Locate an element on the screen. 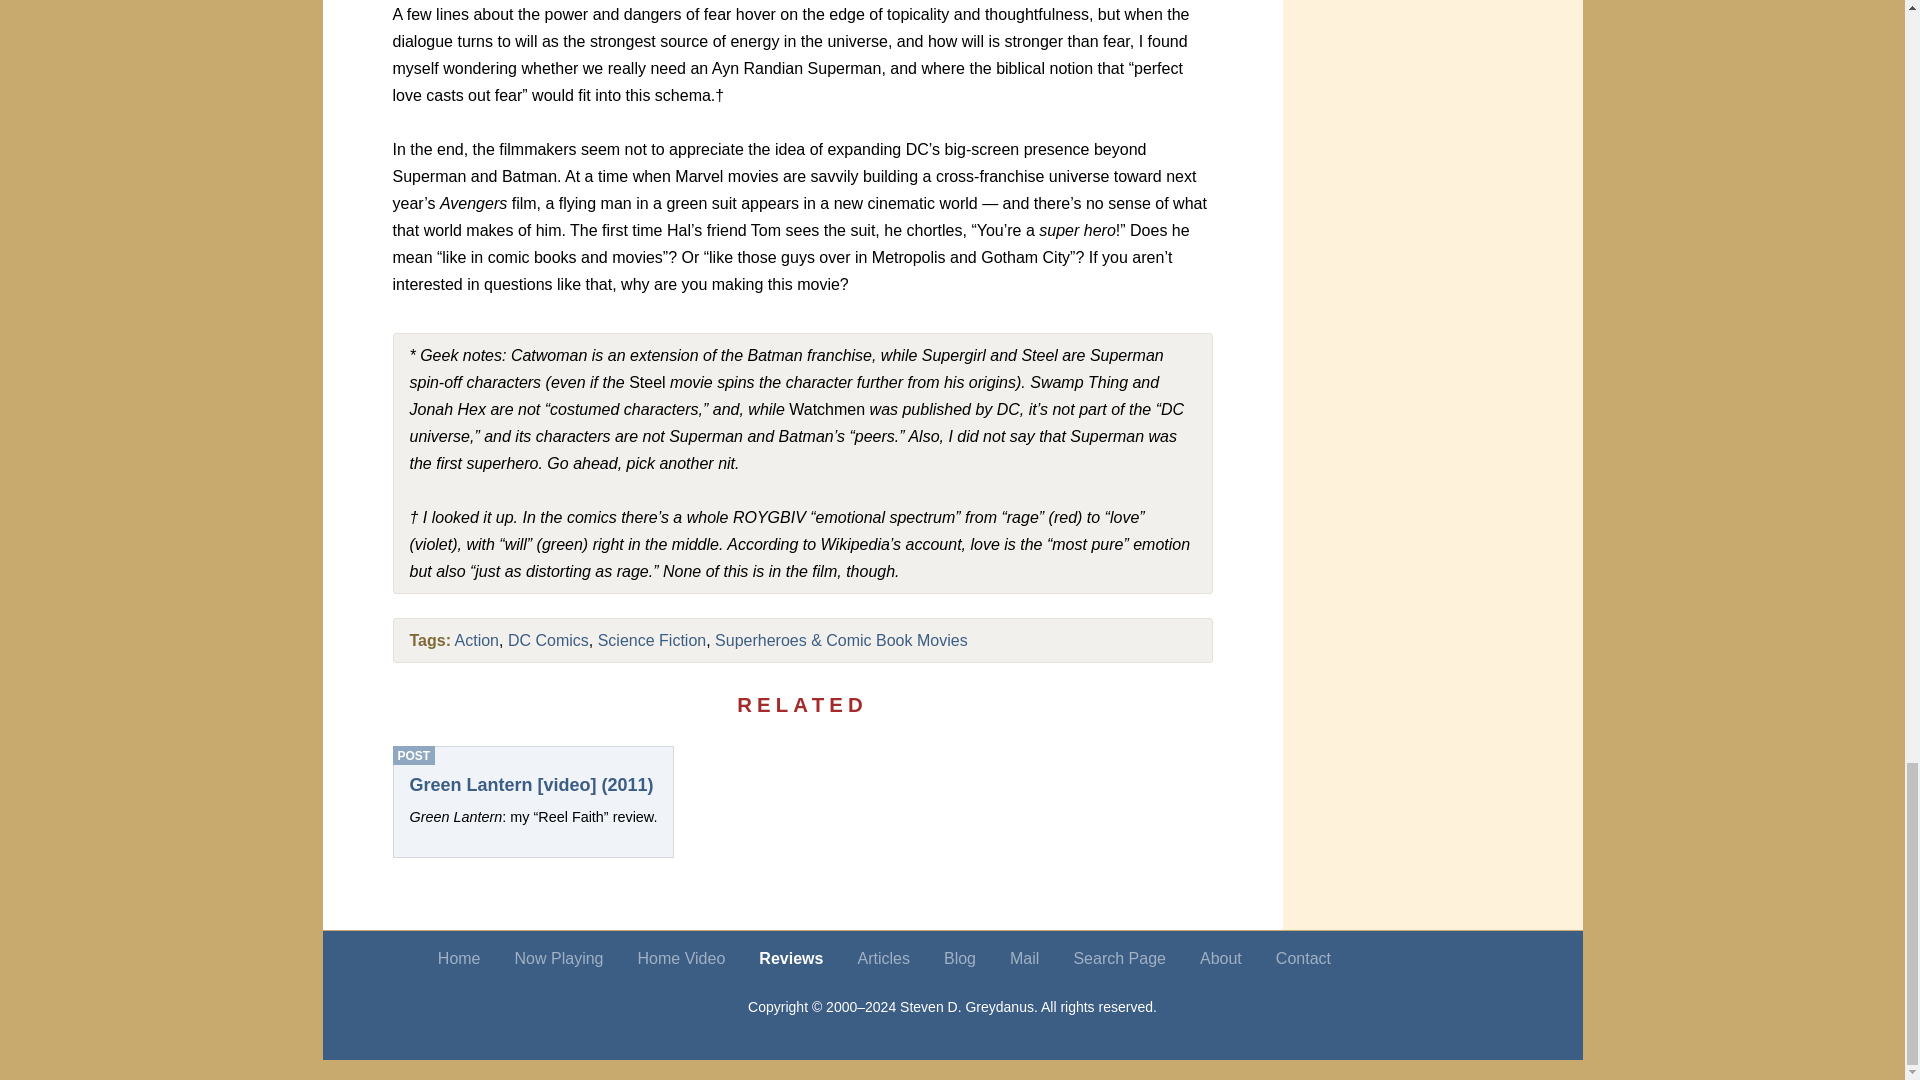 This screenshot has height=1080, width=1920. Home is located at coordinates (458, 958).